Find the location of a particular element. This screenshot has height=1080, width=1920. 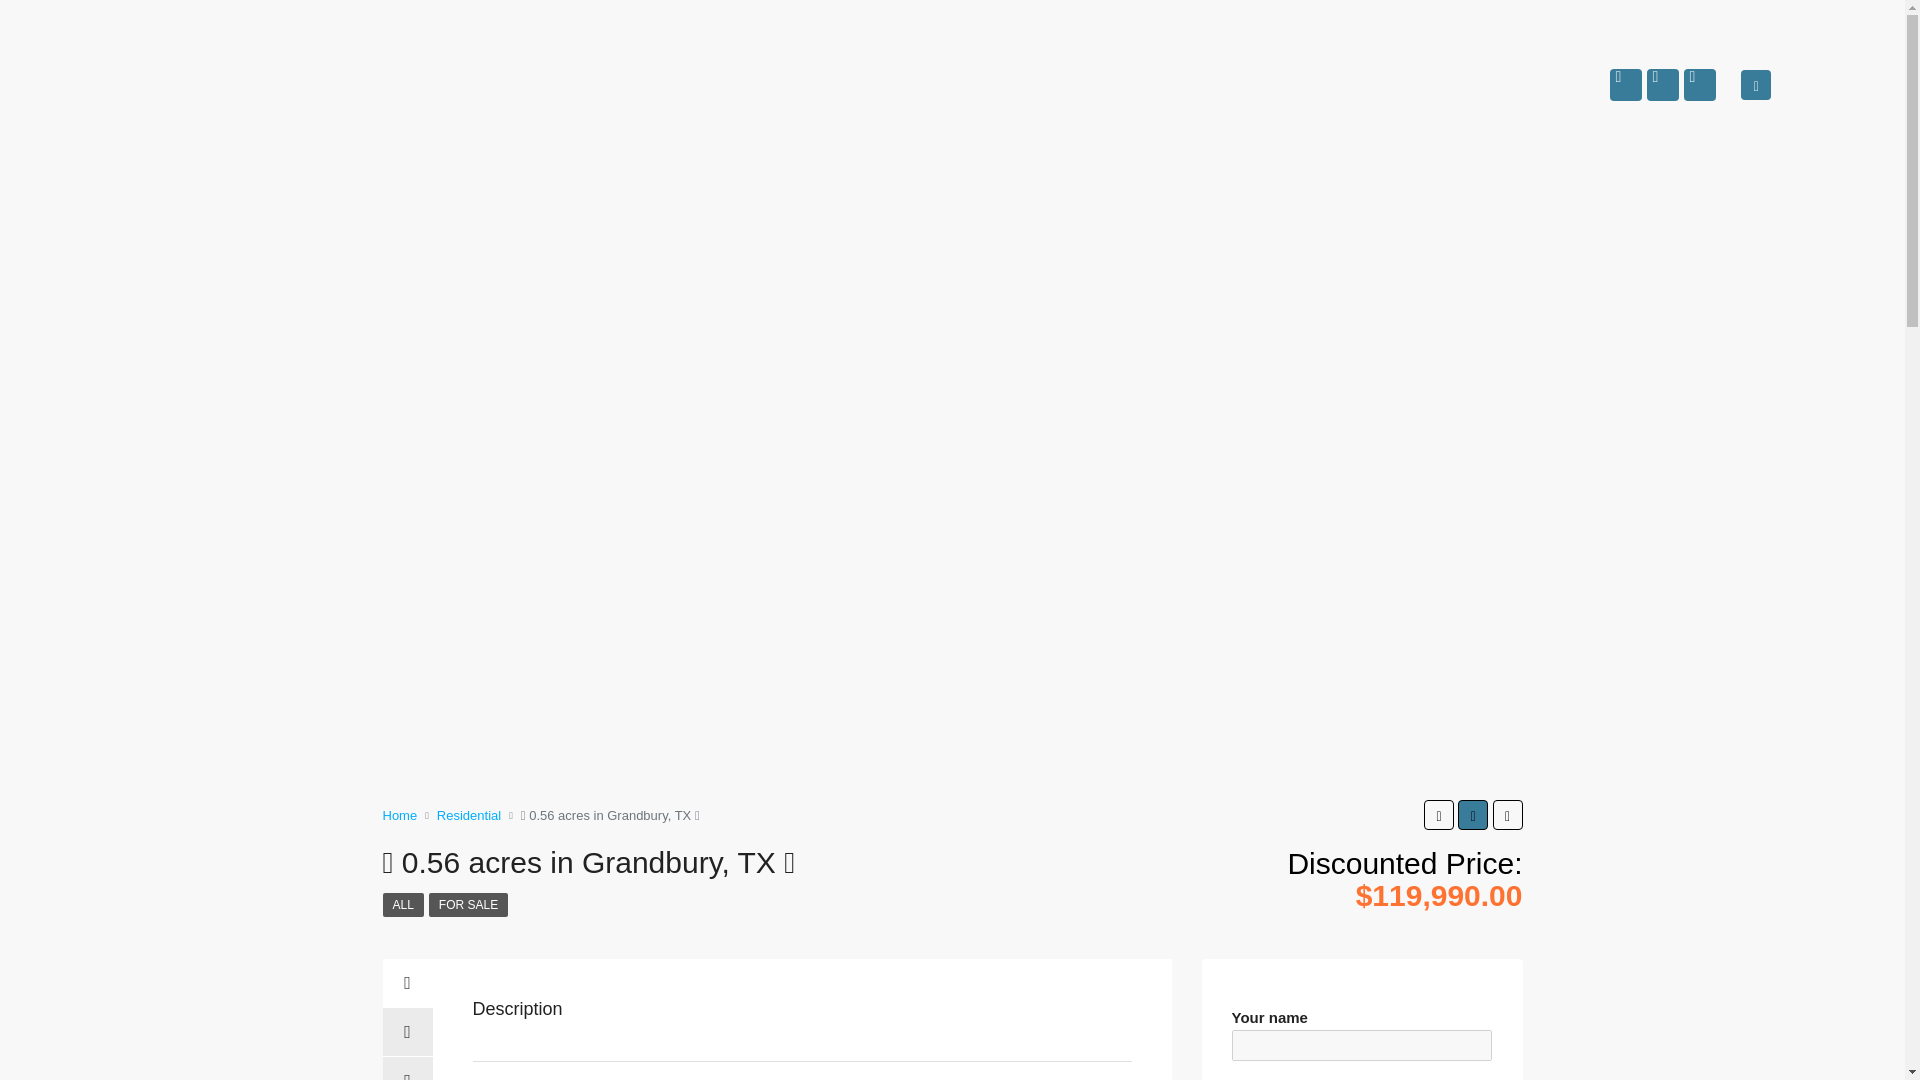

English is located at coordinates (1808, 72).